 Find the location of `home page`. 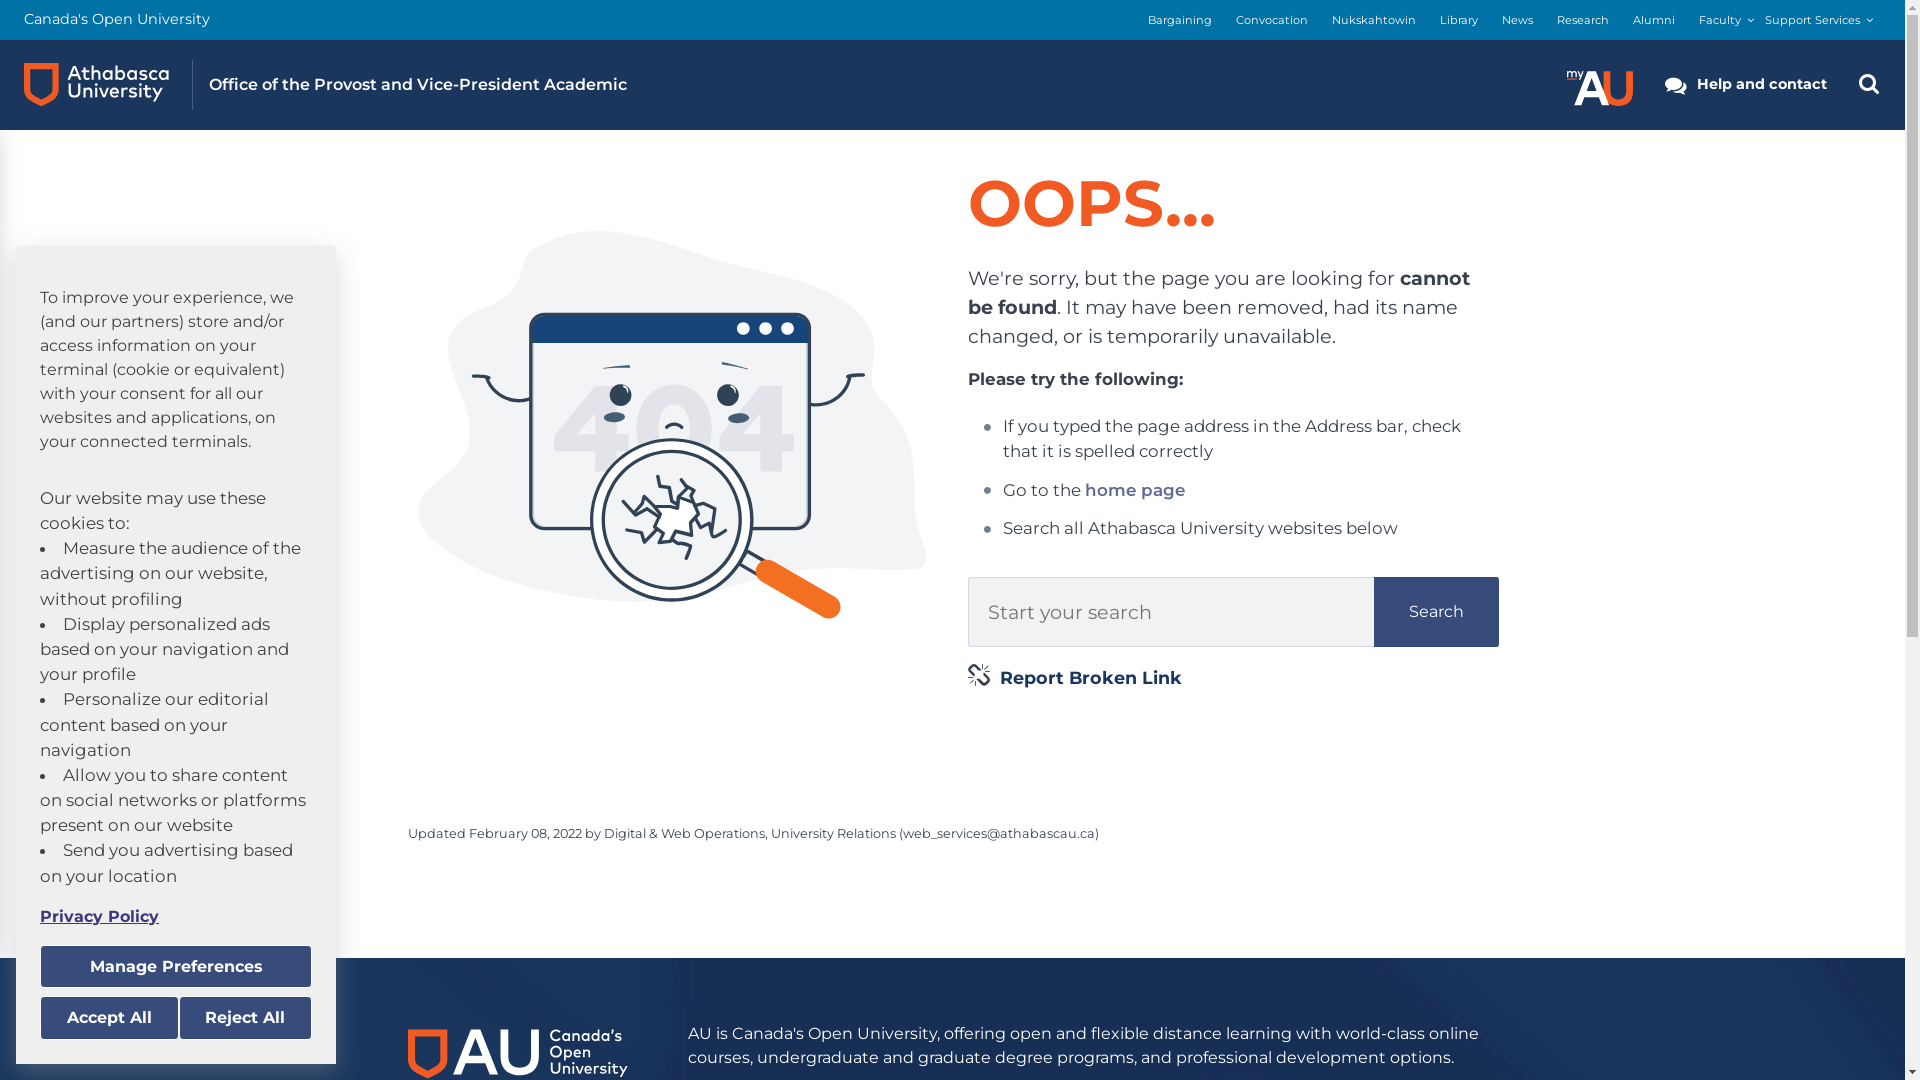

home page is located at coordinates (1135, 490).